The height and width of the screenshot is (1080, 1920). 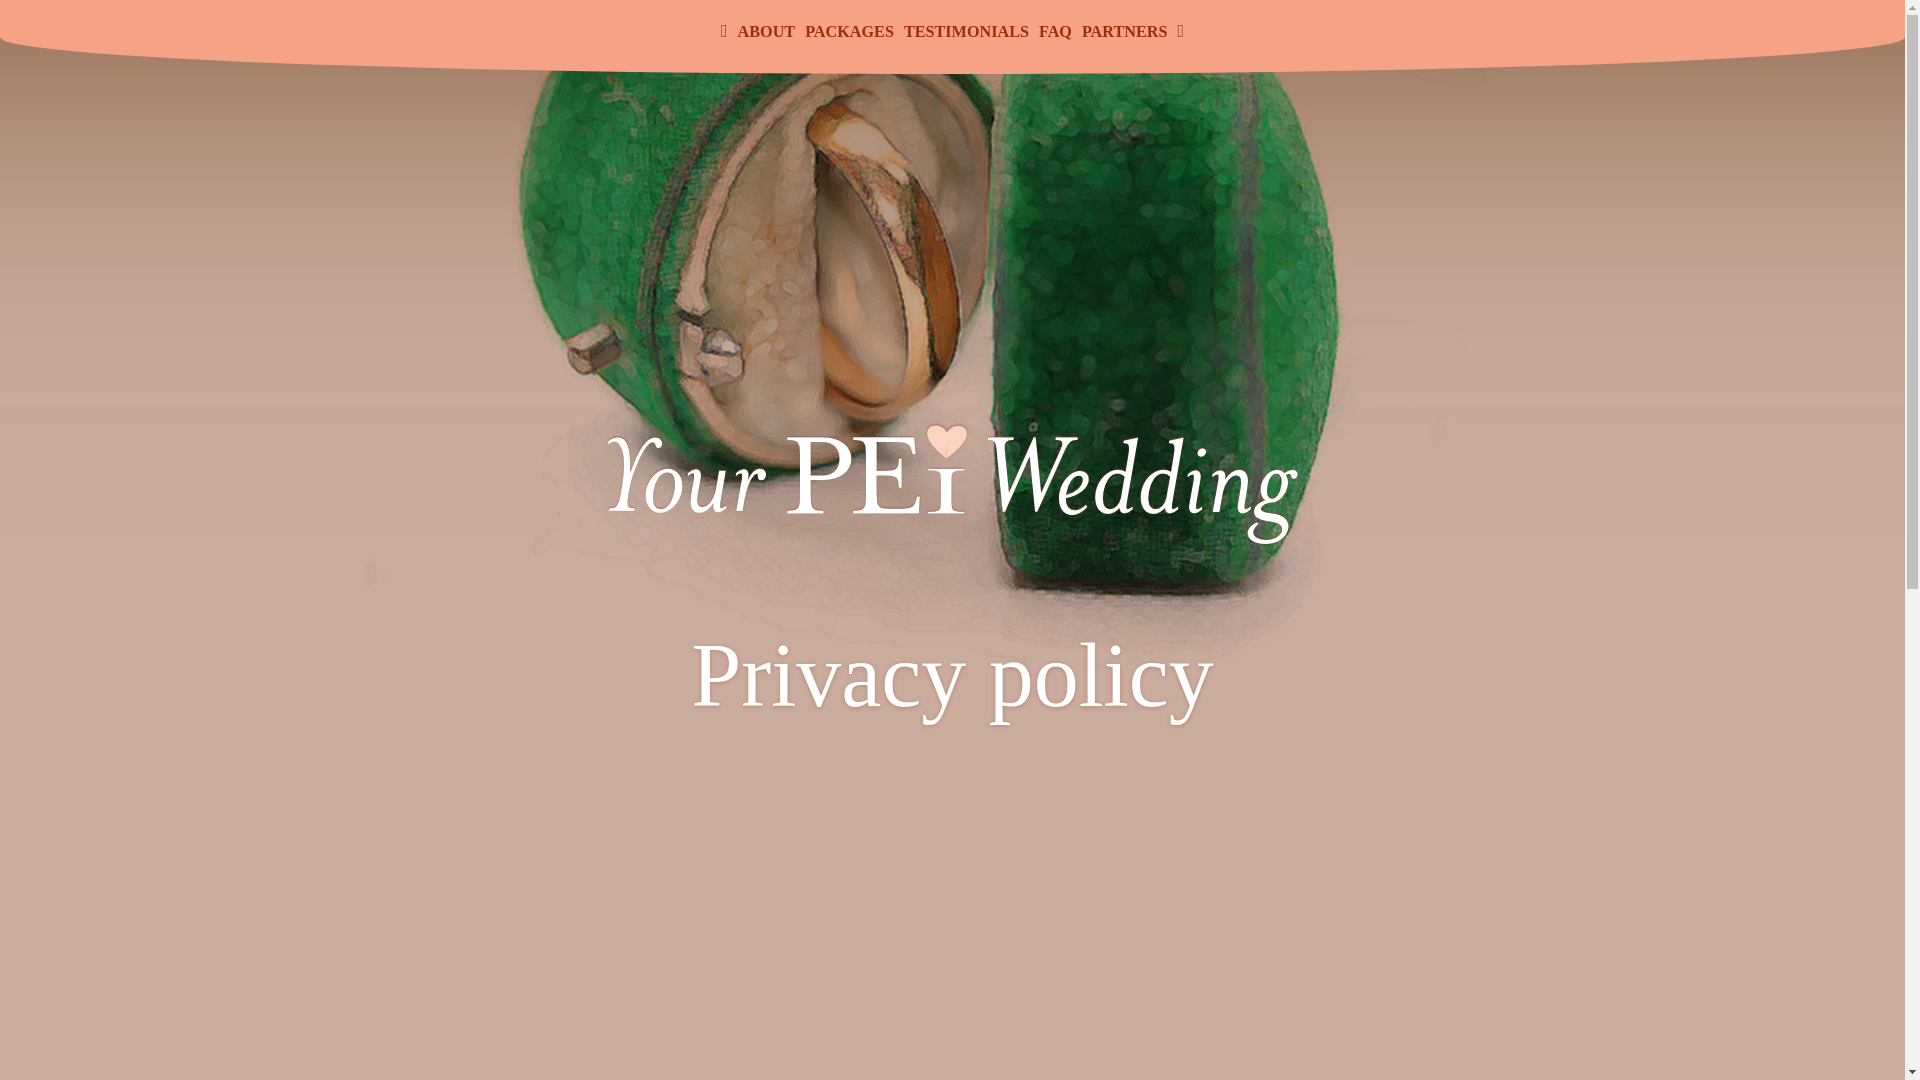 What do you see at coordinates (952, 528) in the screenshot?
I see `yourpeiwedding.com` at bounding box center [952, 528].